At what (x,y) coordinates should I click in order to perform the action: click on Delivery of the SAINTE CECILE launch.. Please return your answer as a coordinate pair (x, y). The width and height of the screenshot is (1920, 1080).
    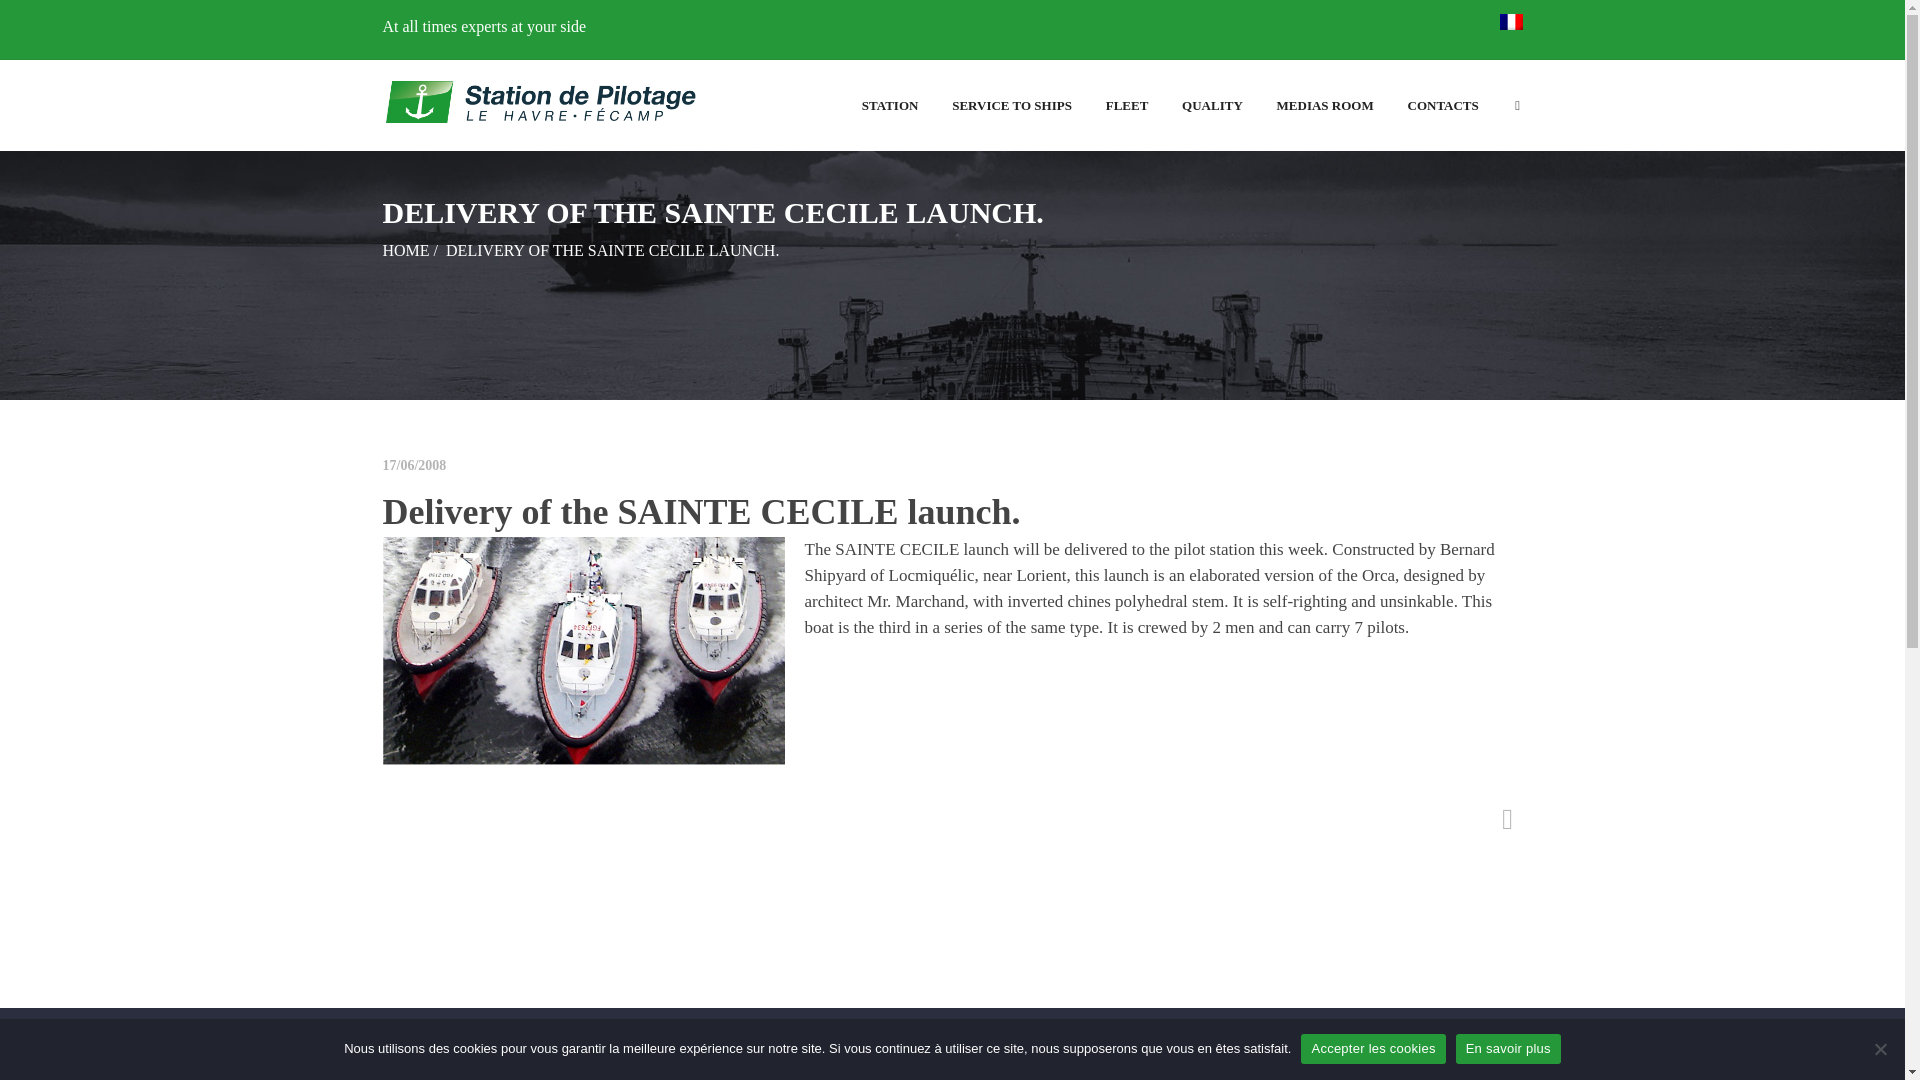
    Looking at the image, I should click on (700, 512).